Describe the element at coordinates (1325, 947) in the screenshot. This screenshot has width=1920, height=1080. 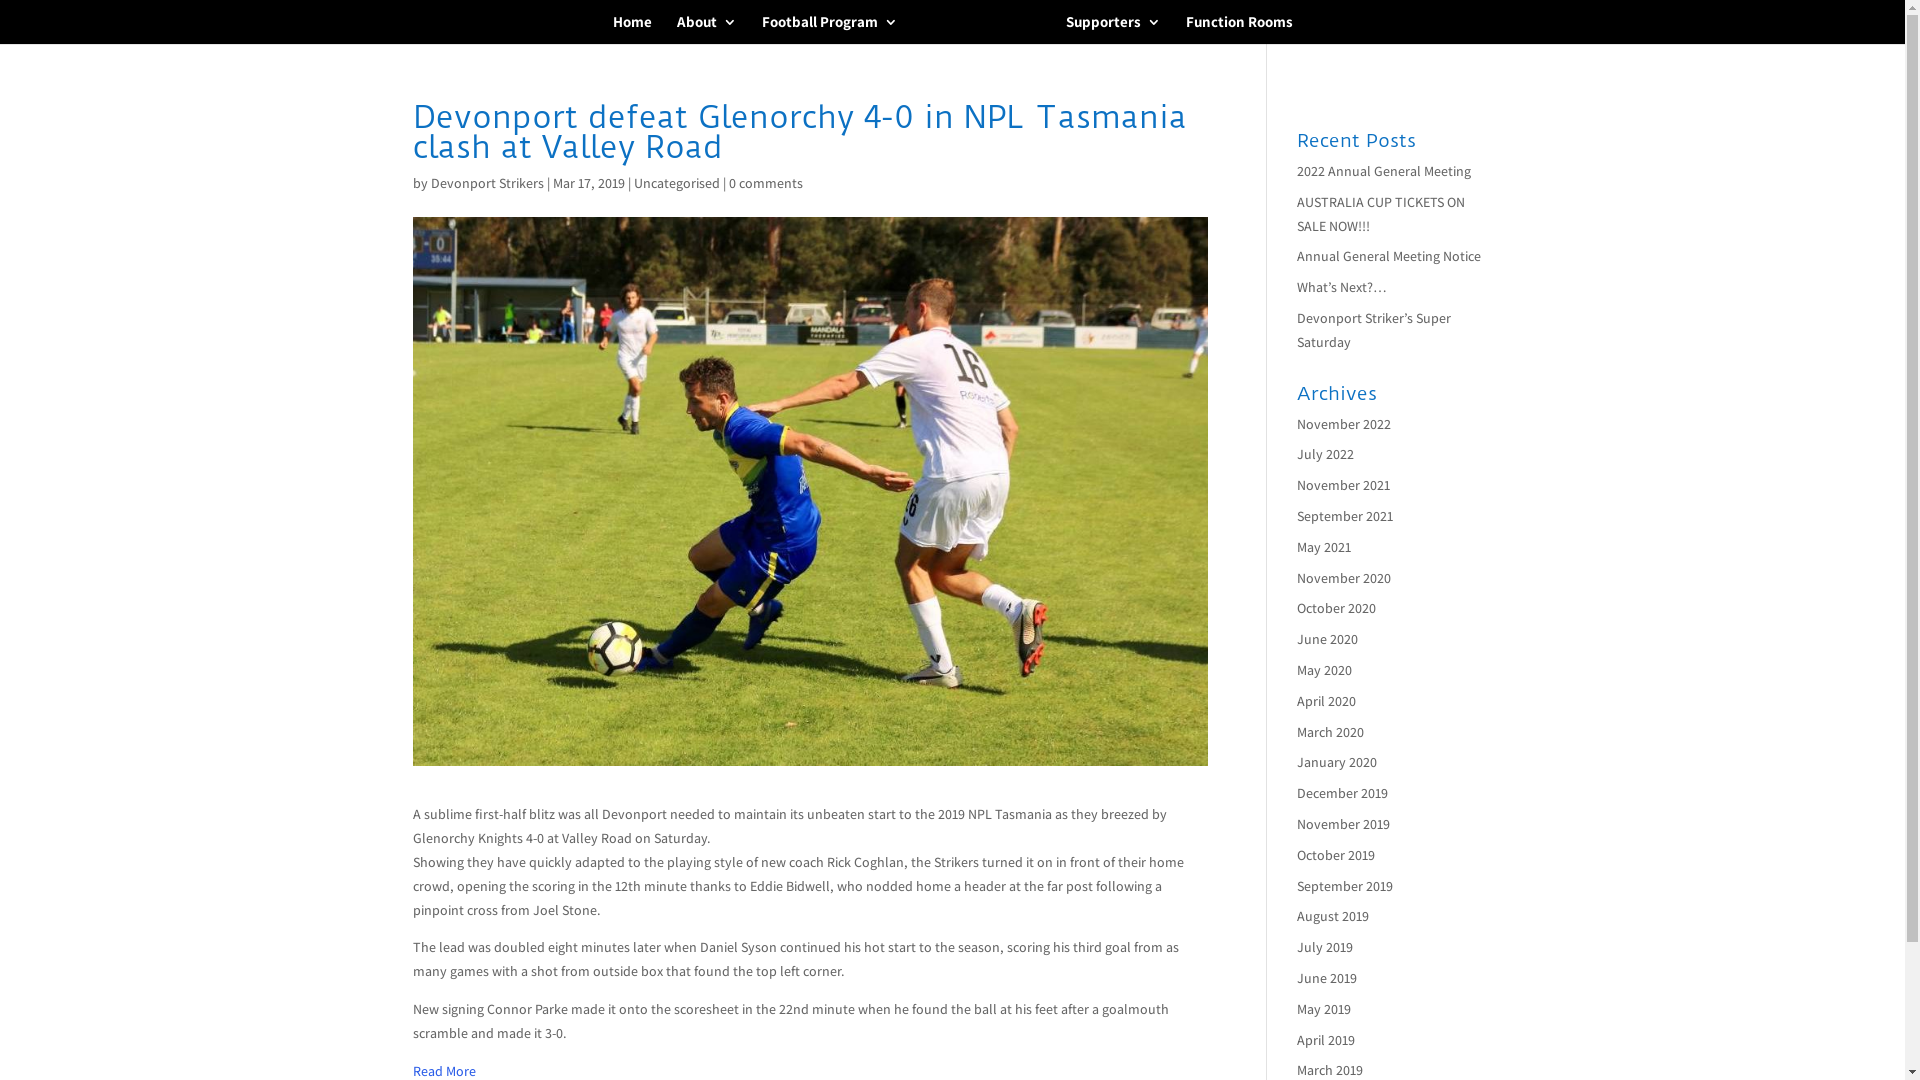
I see `July 2019` at that location.